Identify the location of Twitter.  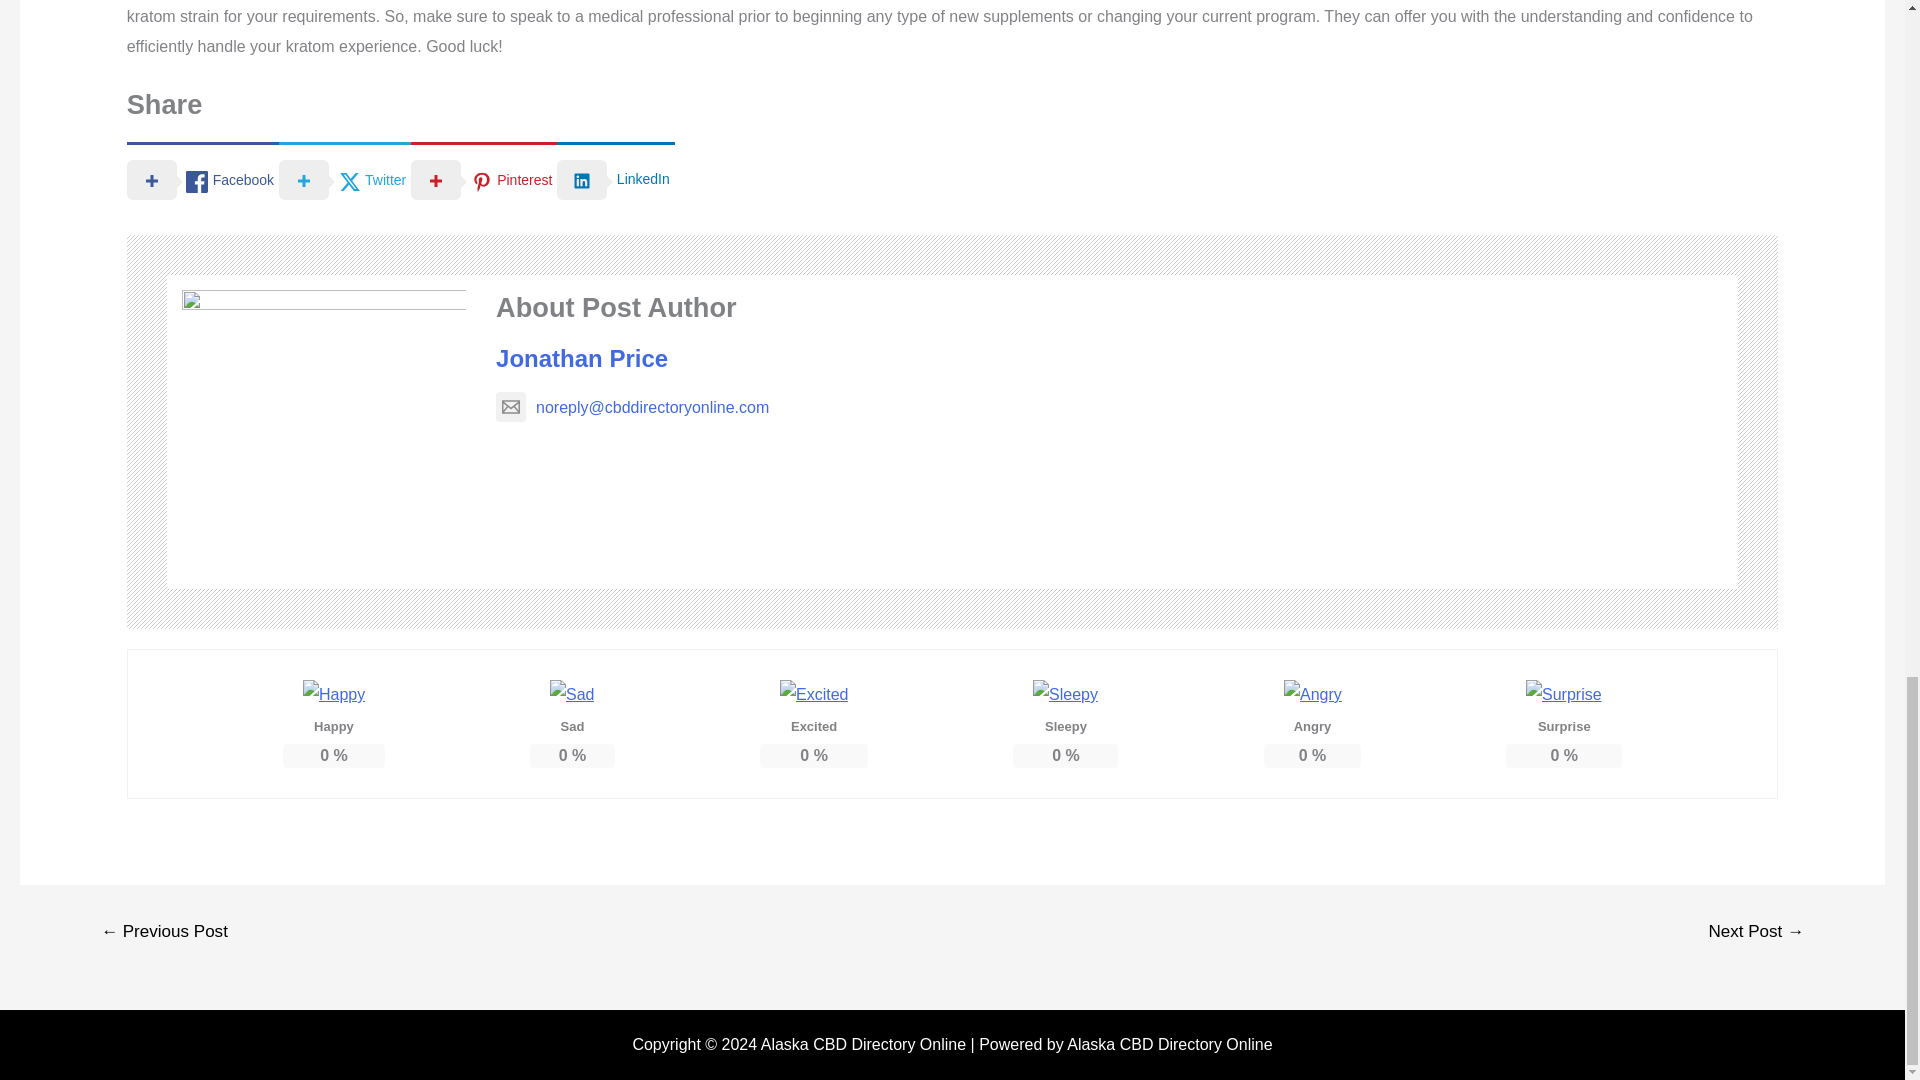
(344, 178).